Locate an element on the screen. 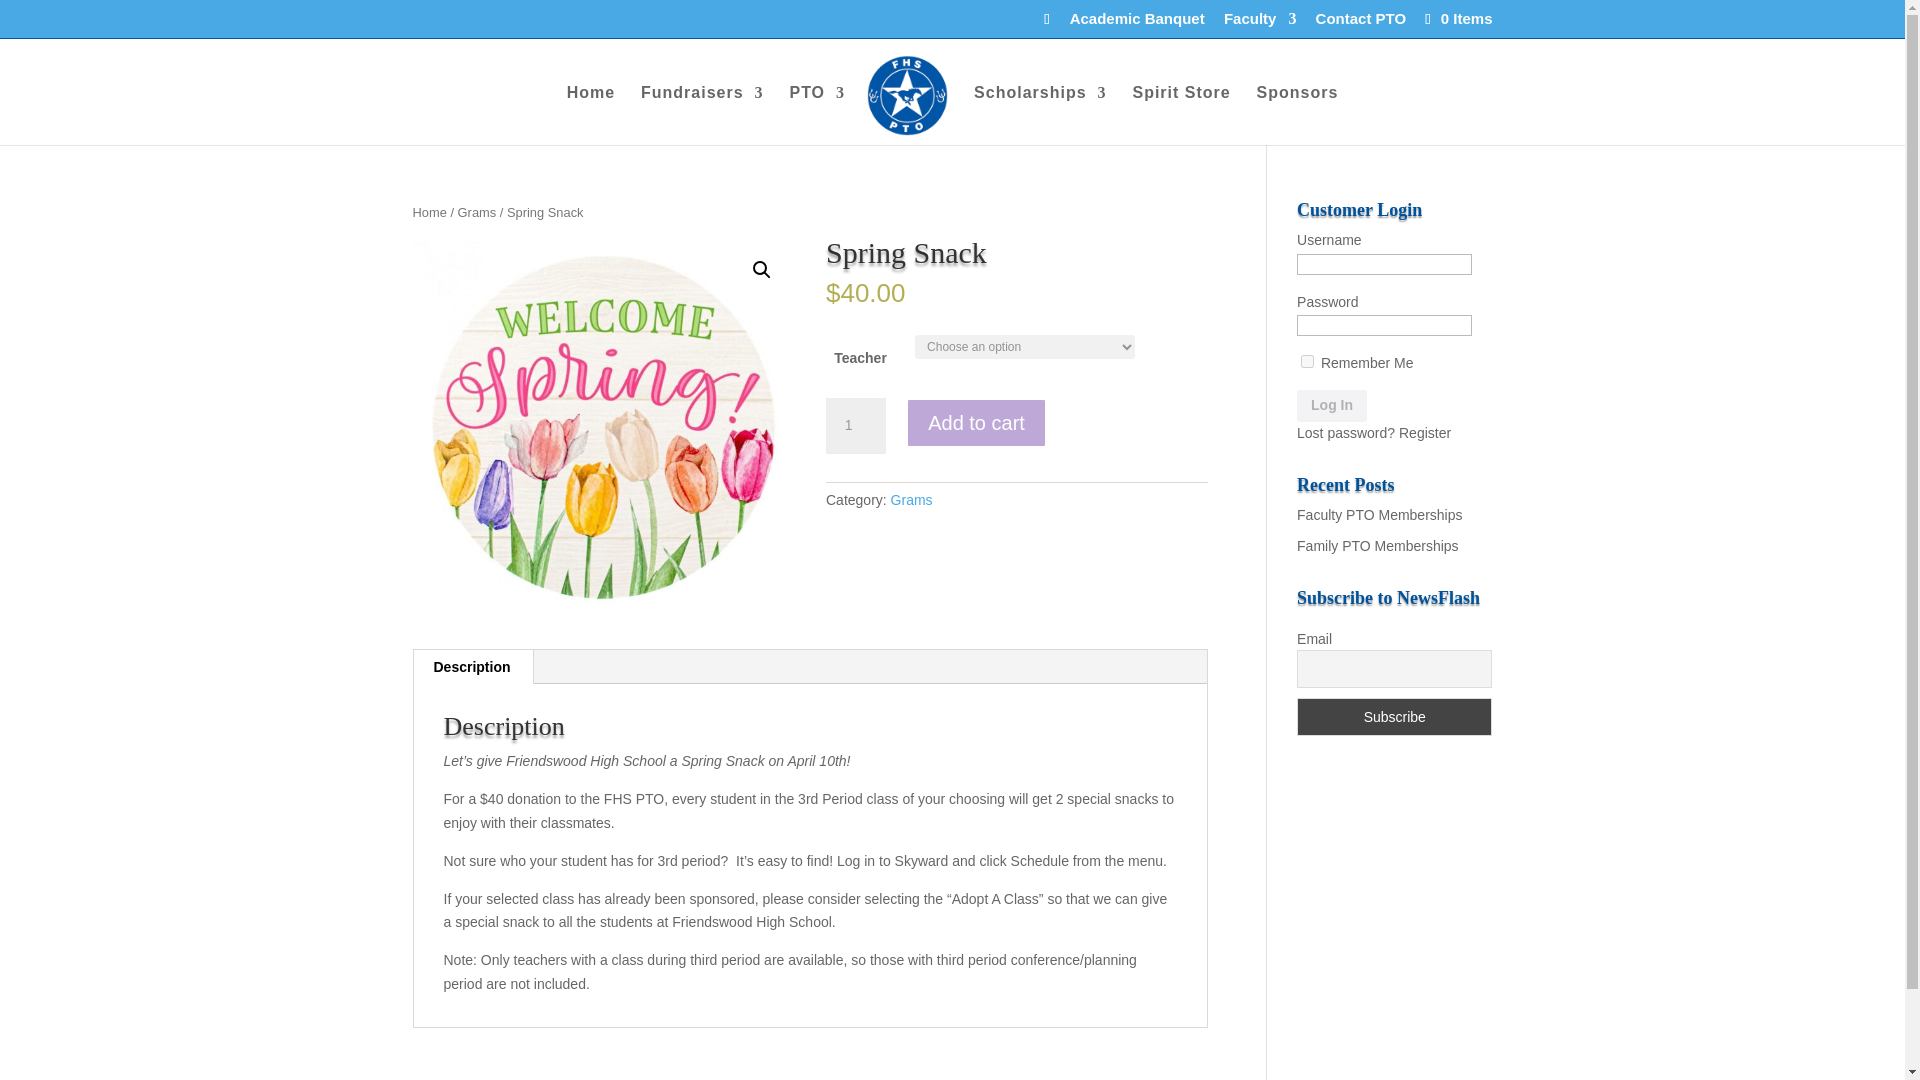 Image resolution: width=1920 pixels, height=1080 pixels. 1 is located at coordinates (855, 426).